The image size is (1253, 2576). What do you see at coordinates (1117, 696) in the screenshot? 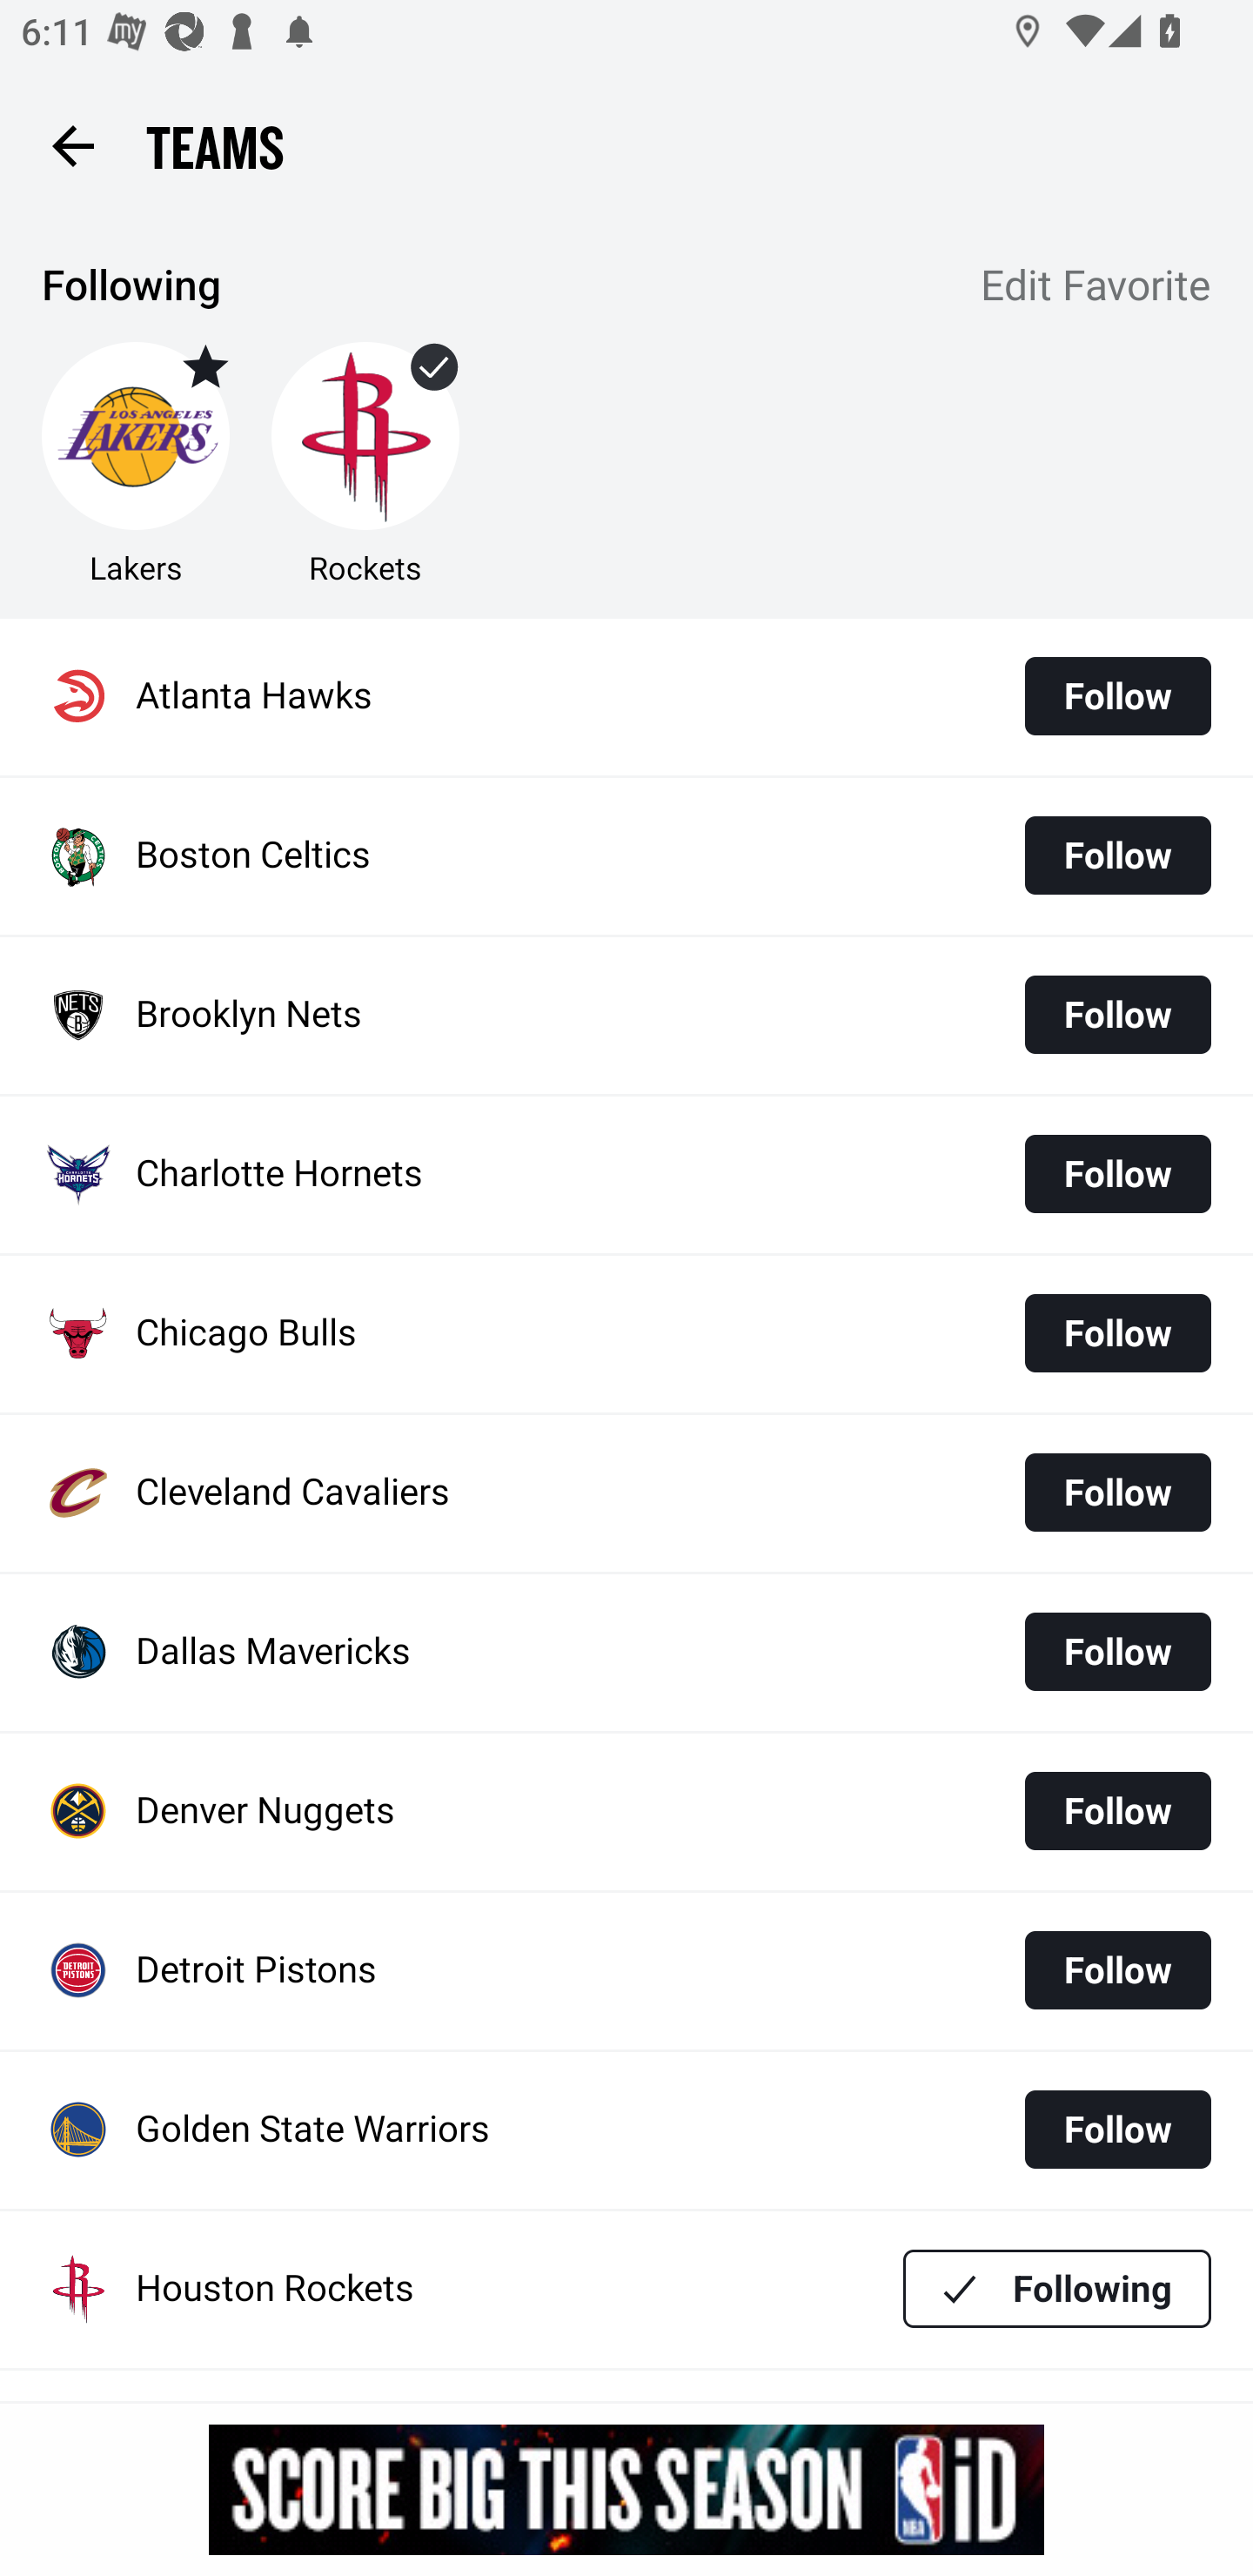
I see `Follow` at bounding box center [1117, 696].